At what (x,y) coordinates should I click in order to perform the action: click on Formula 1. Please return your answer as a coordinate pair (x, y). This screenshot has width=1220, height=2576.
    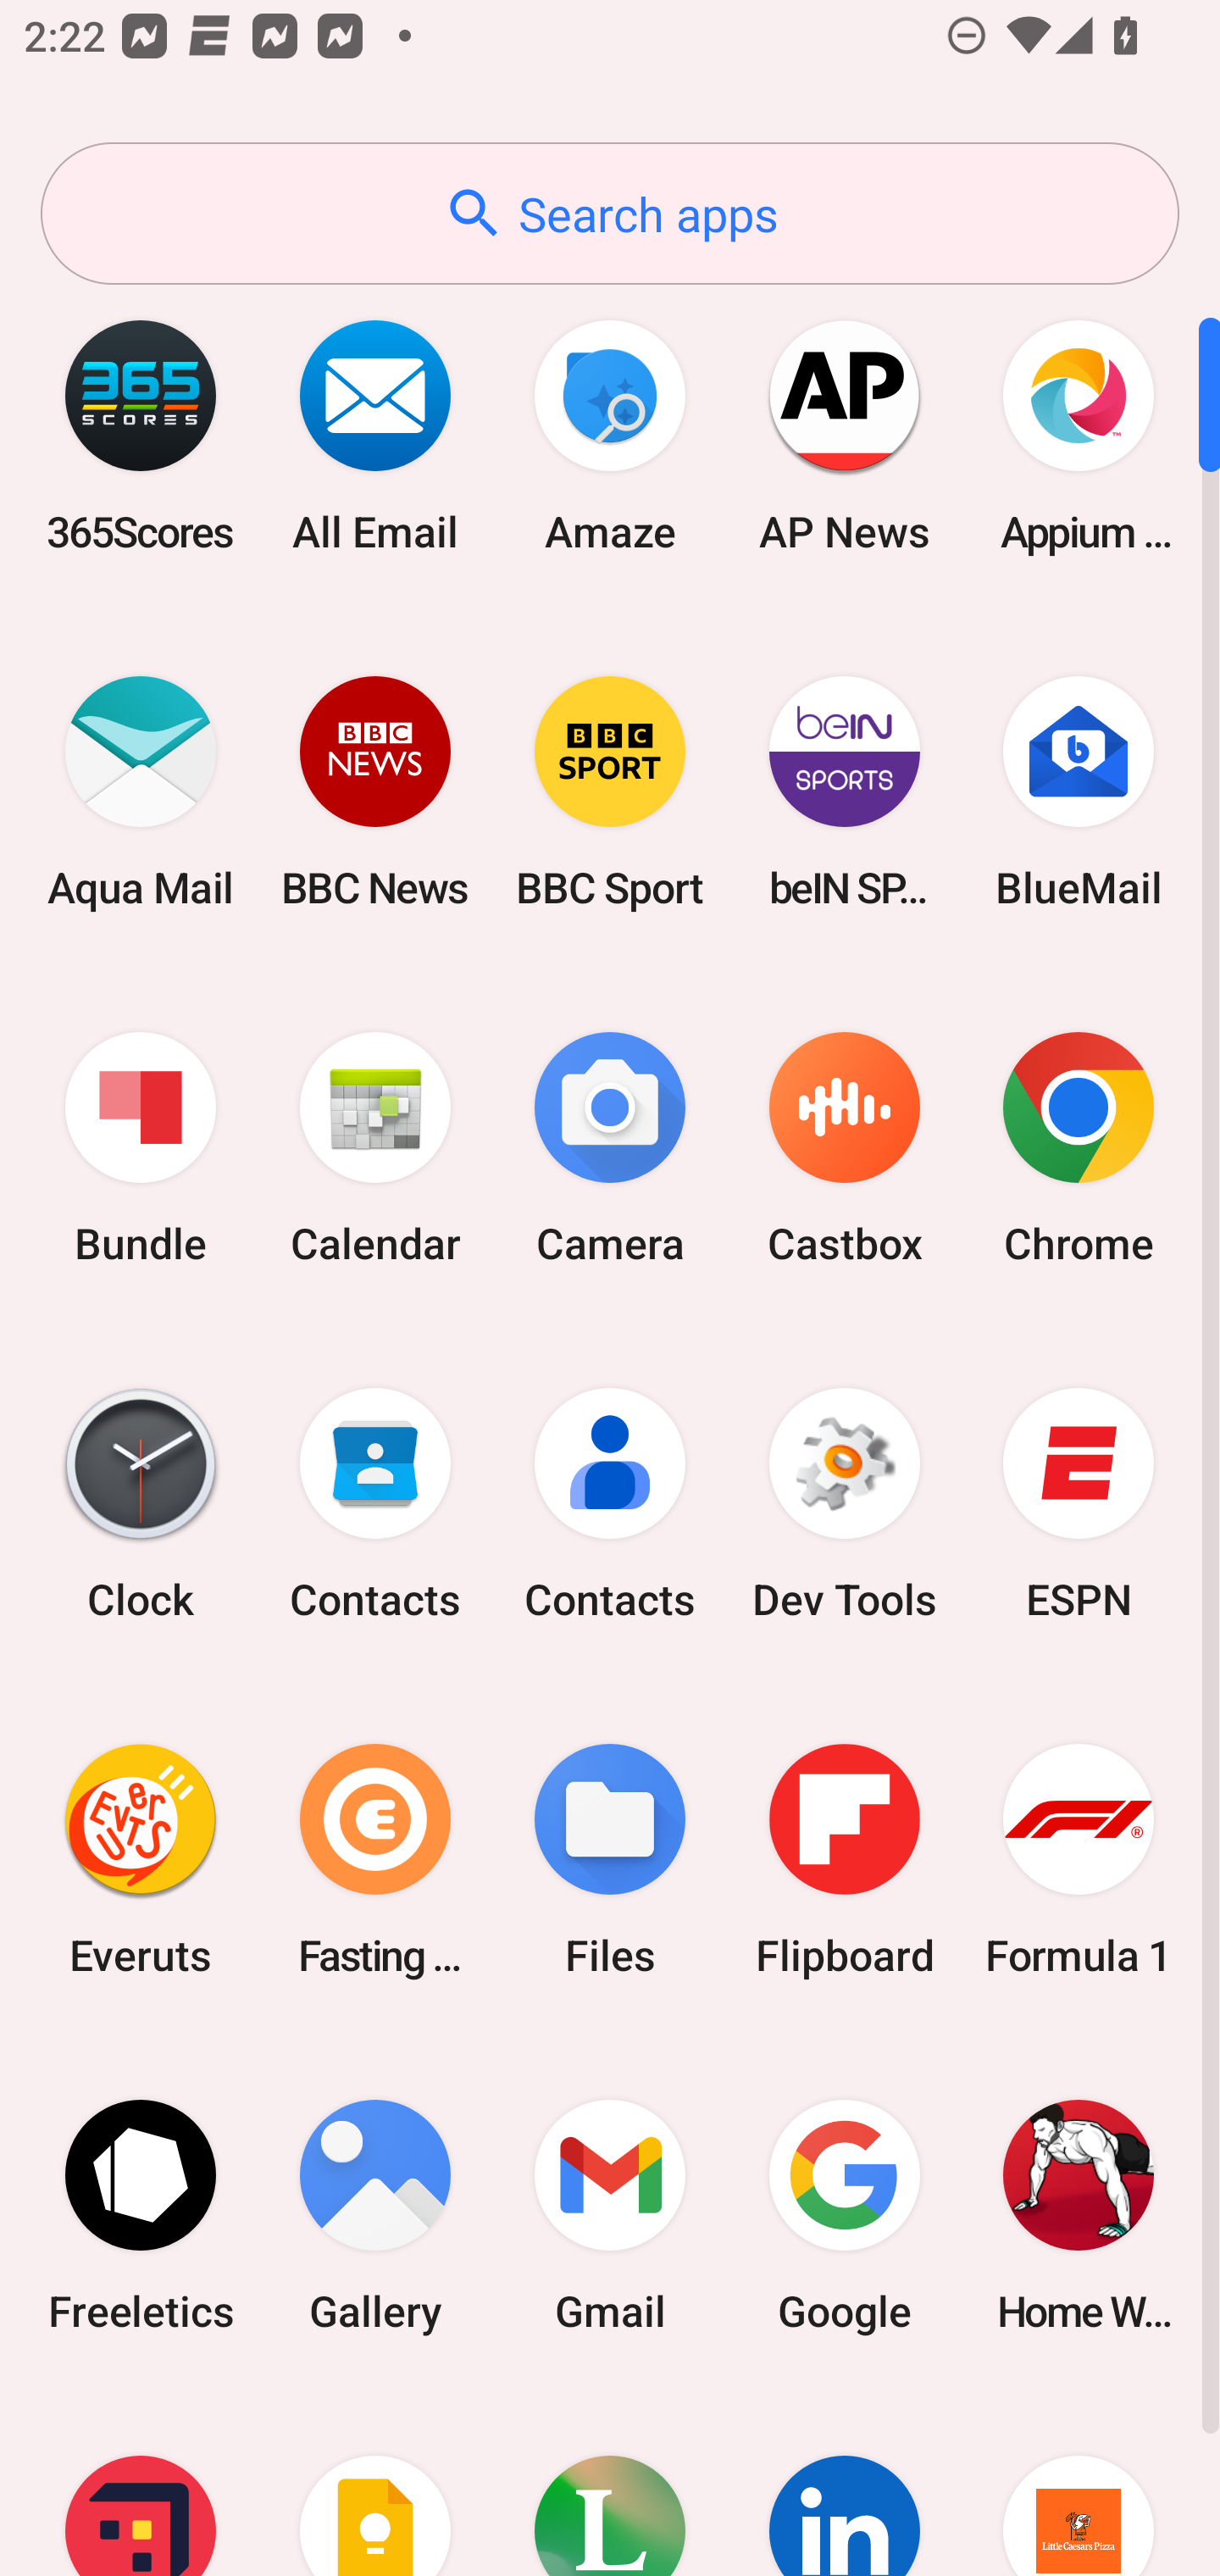
    Looking at the image, I should click on (1079, 1859).